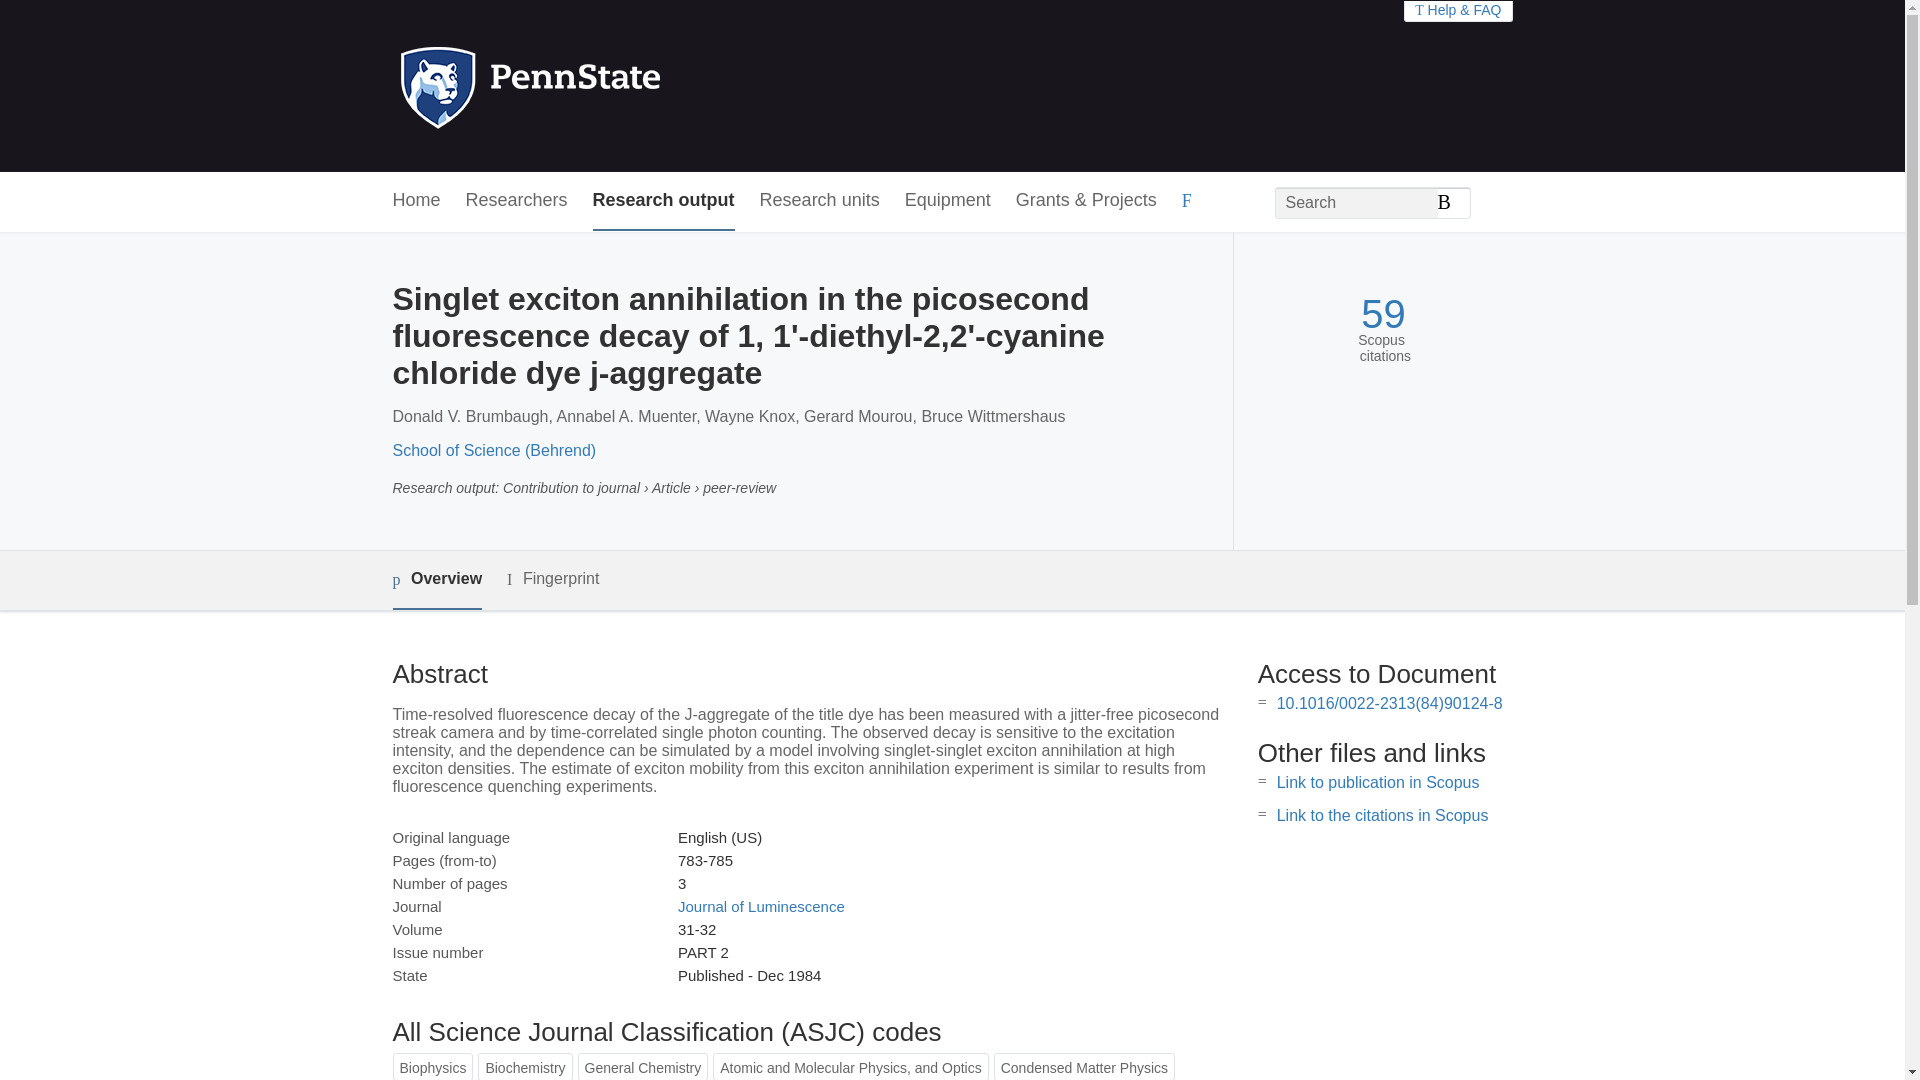  What do you see at coordinates (1383, 314) in the screenshot?
I see `59` at bounding box center [1383, 314].